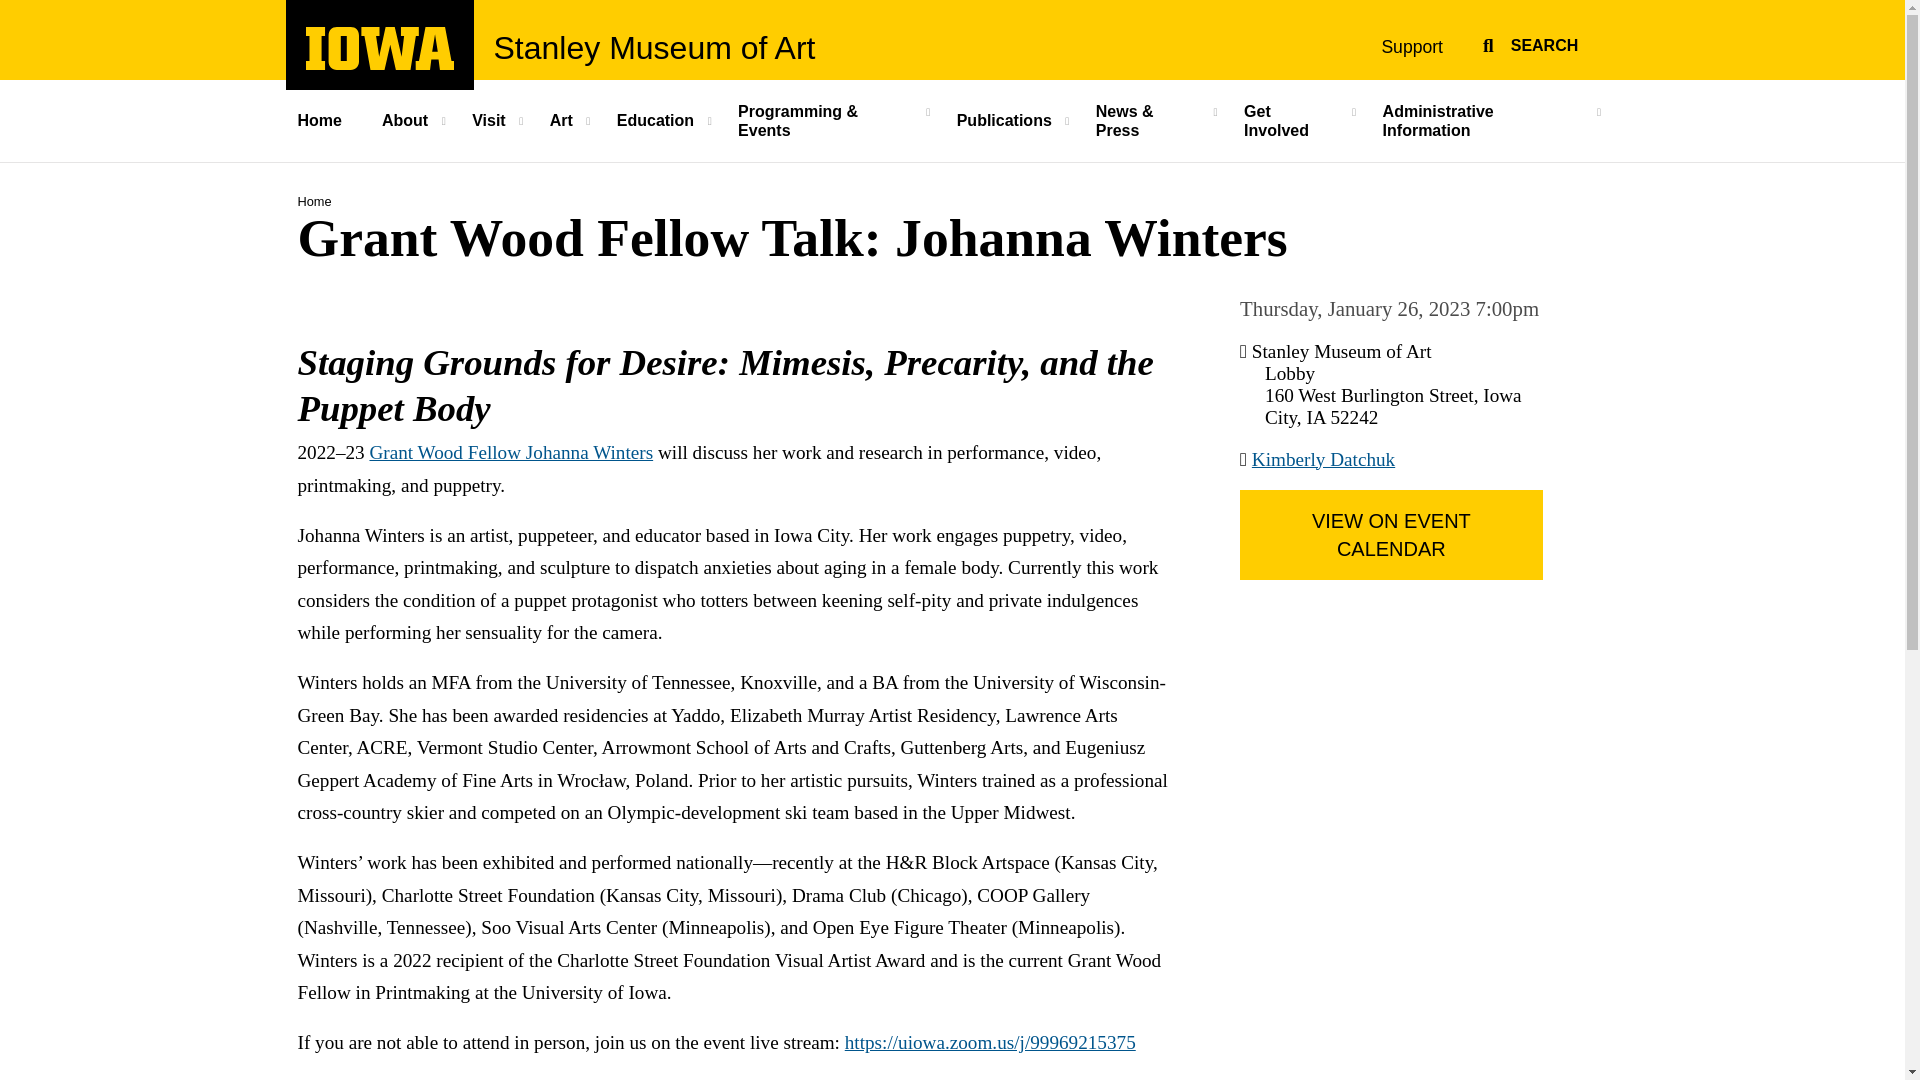  I want to click on Stanley Museum of Art, so click(654, 48).